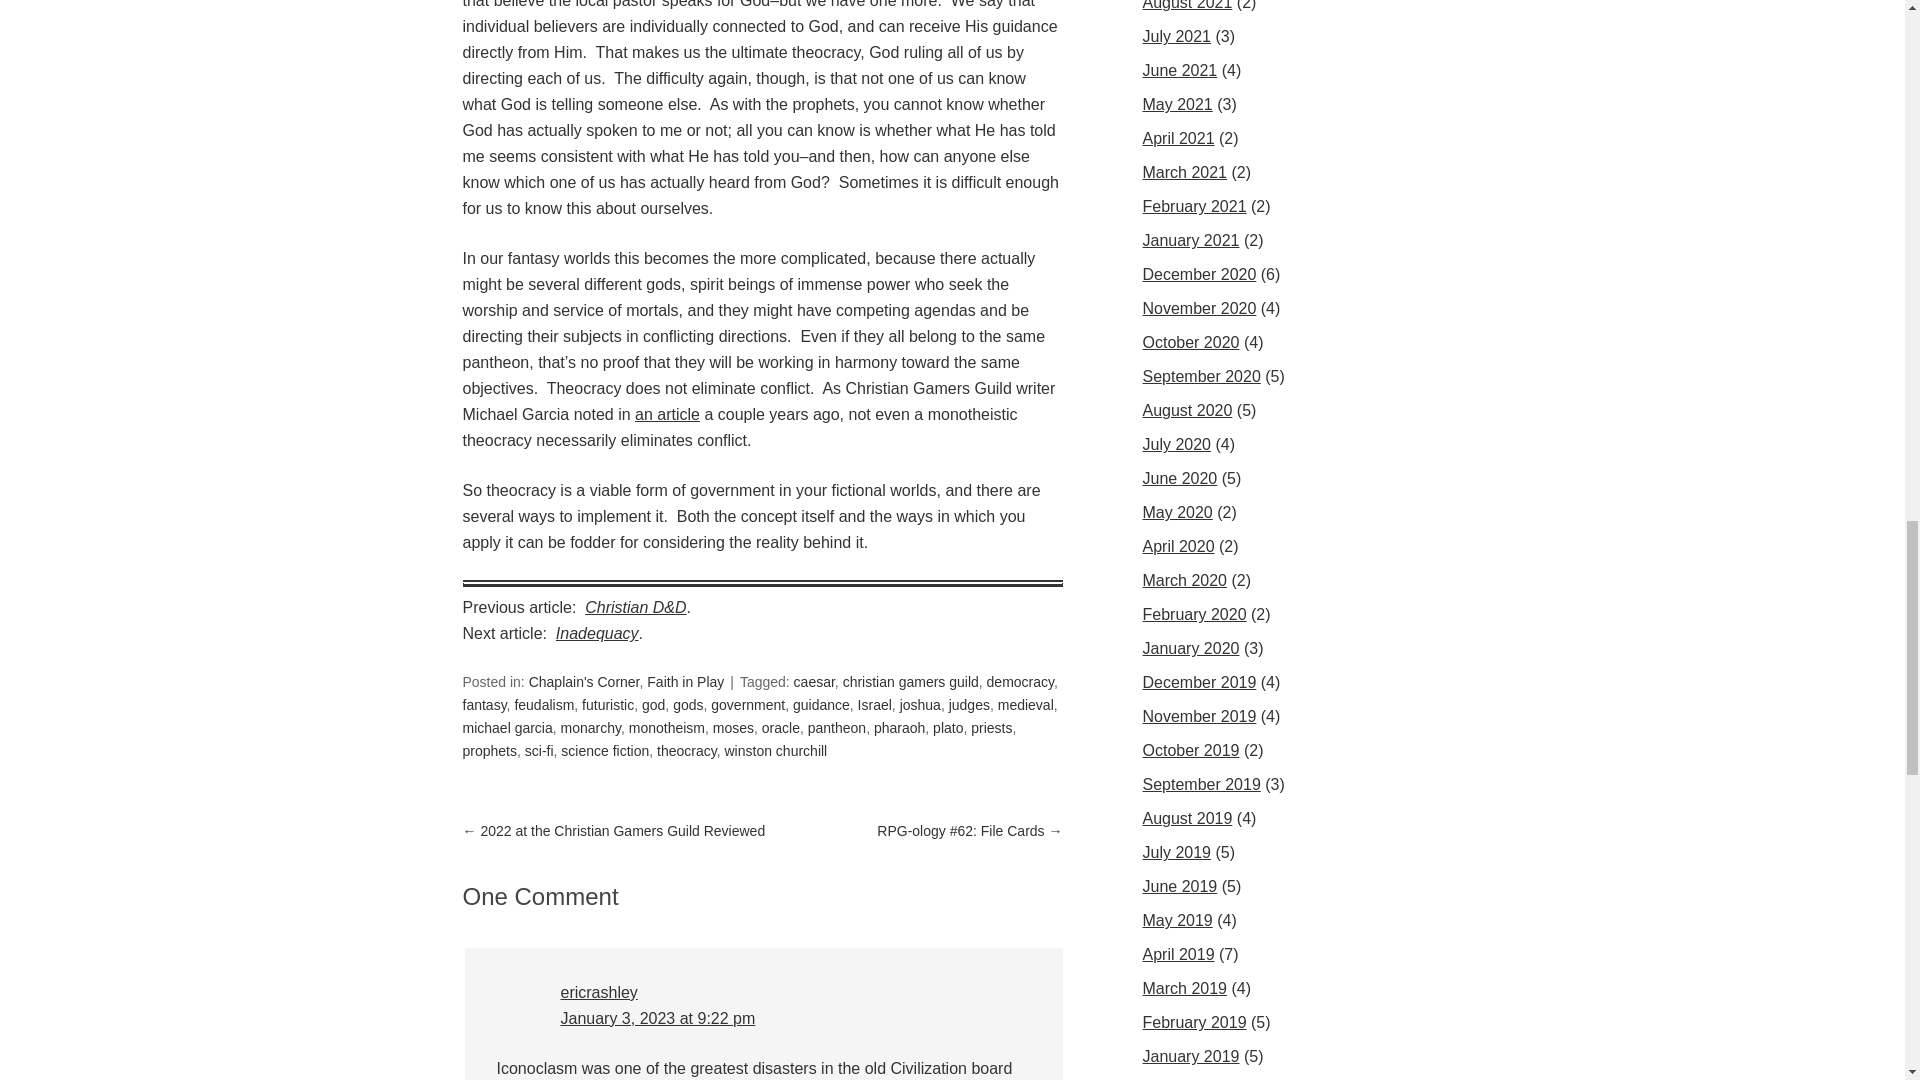 The height and width of the screenshot is (1080, 1920). What do you see at coordinates (489, 751) in the screenshot?
I see `prophets` at bounding box center [489, 751].